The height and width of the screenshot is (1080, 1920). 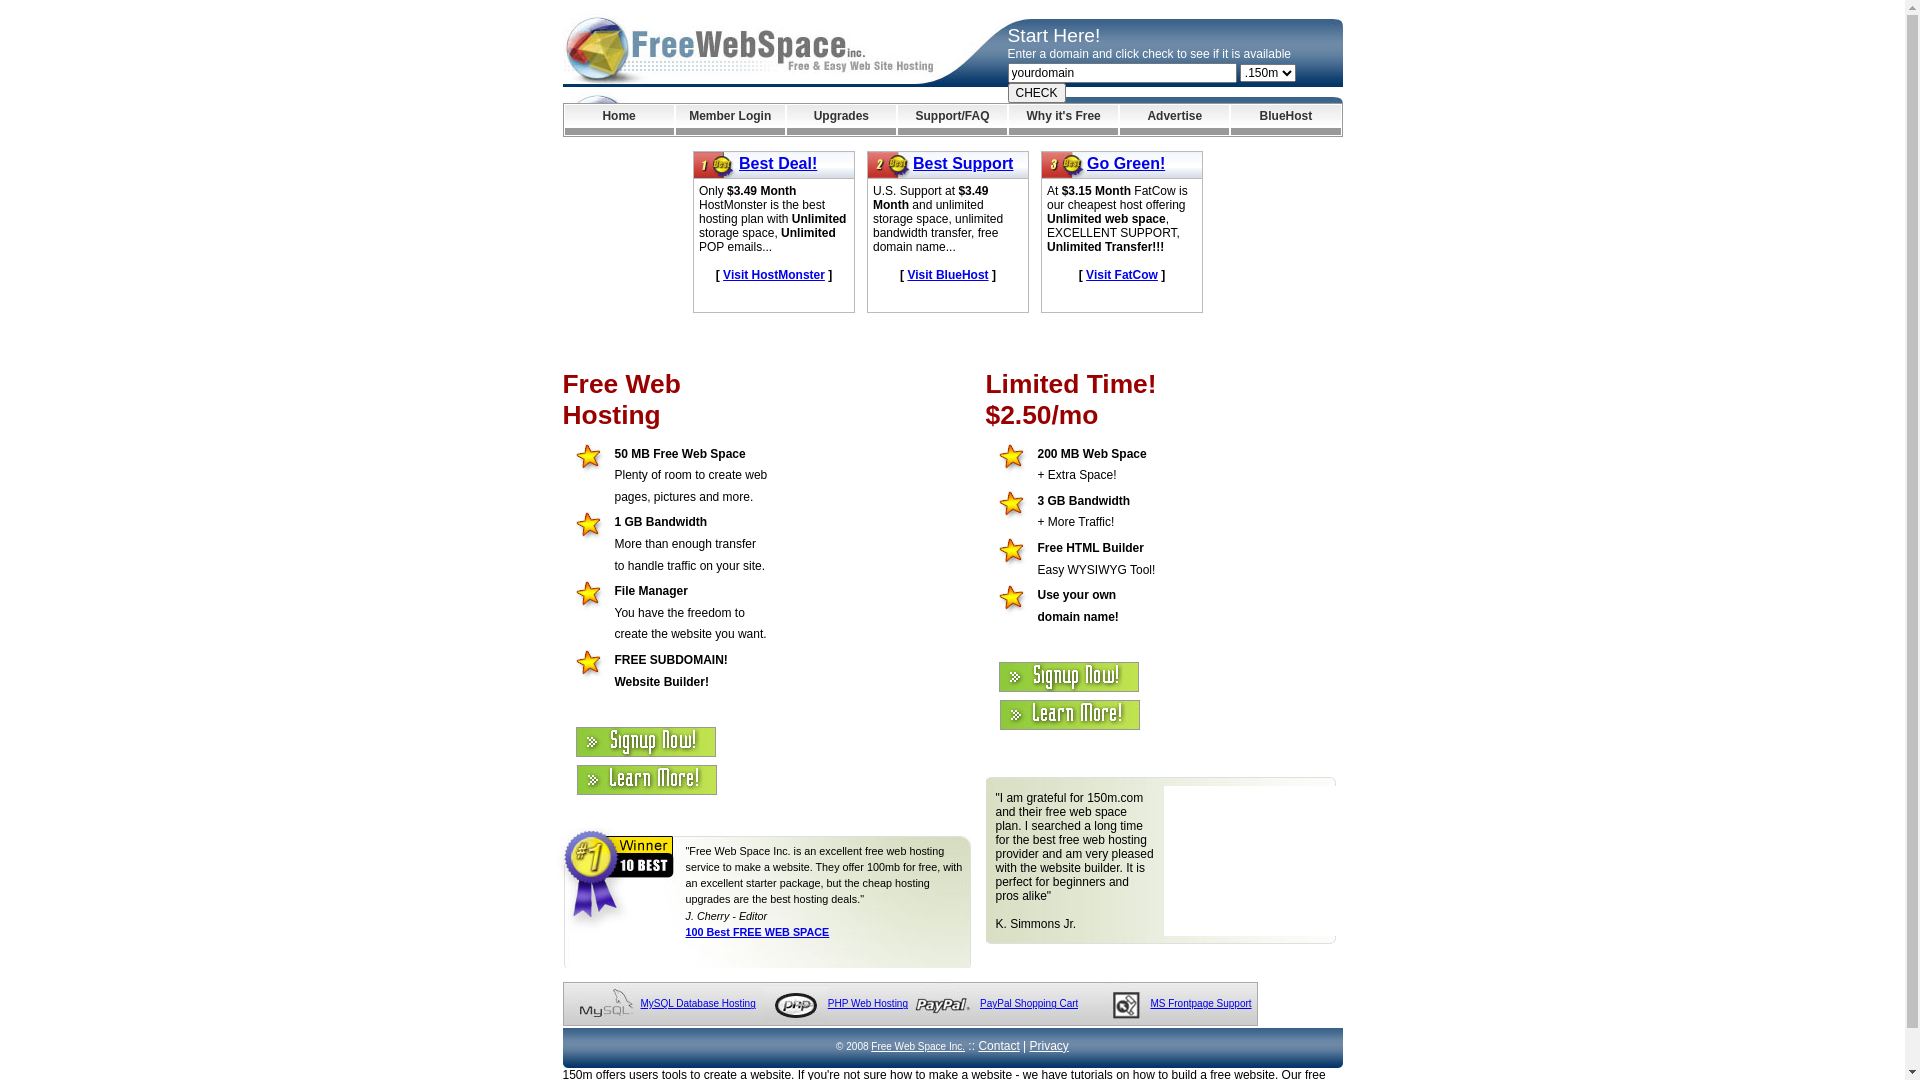 I want to click on Support/FAQ, so click(x=952, y=120).